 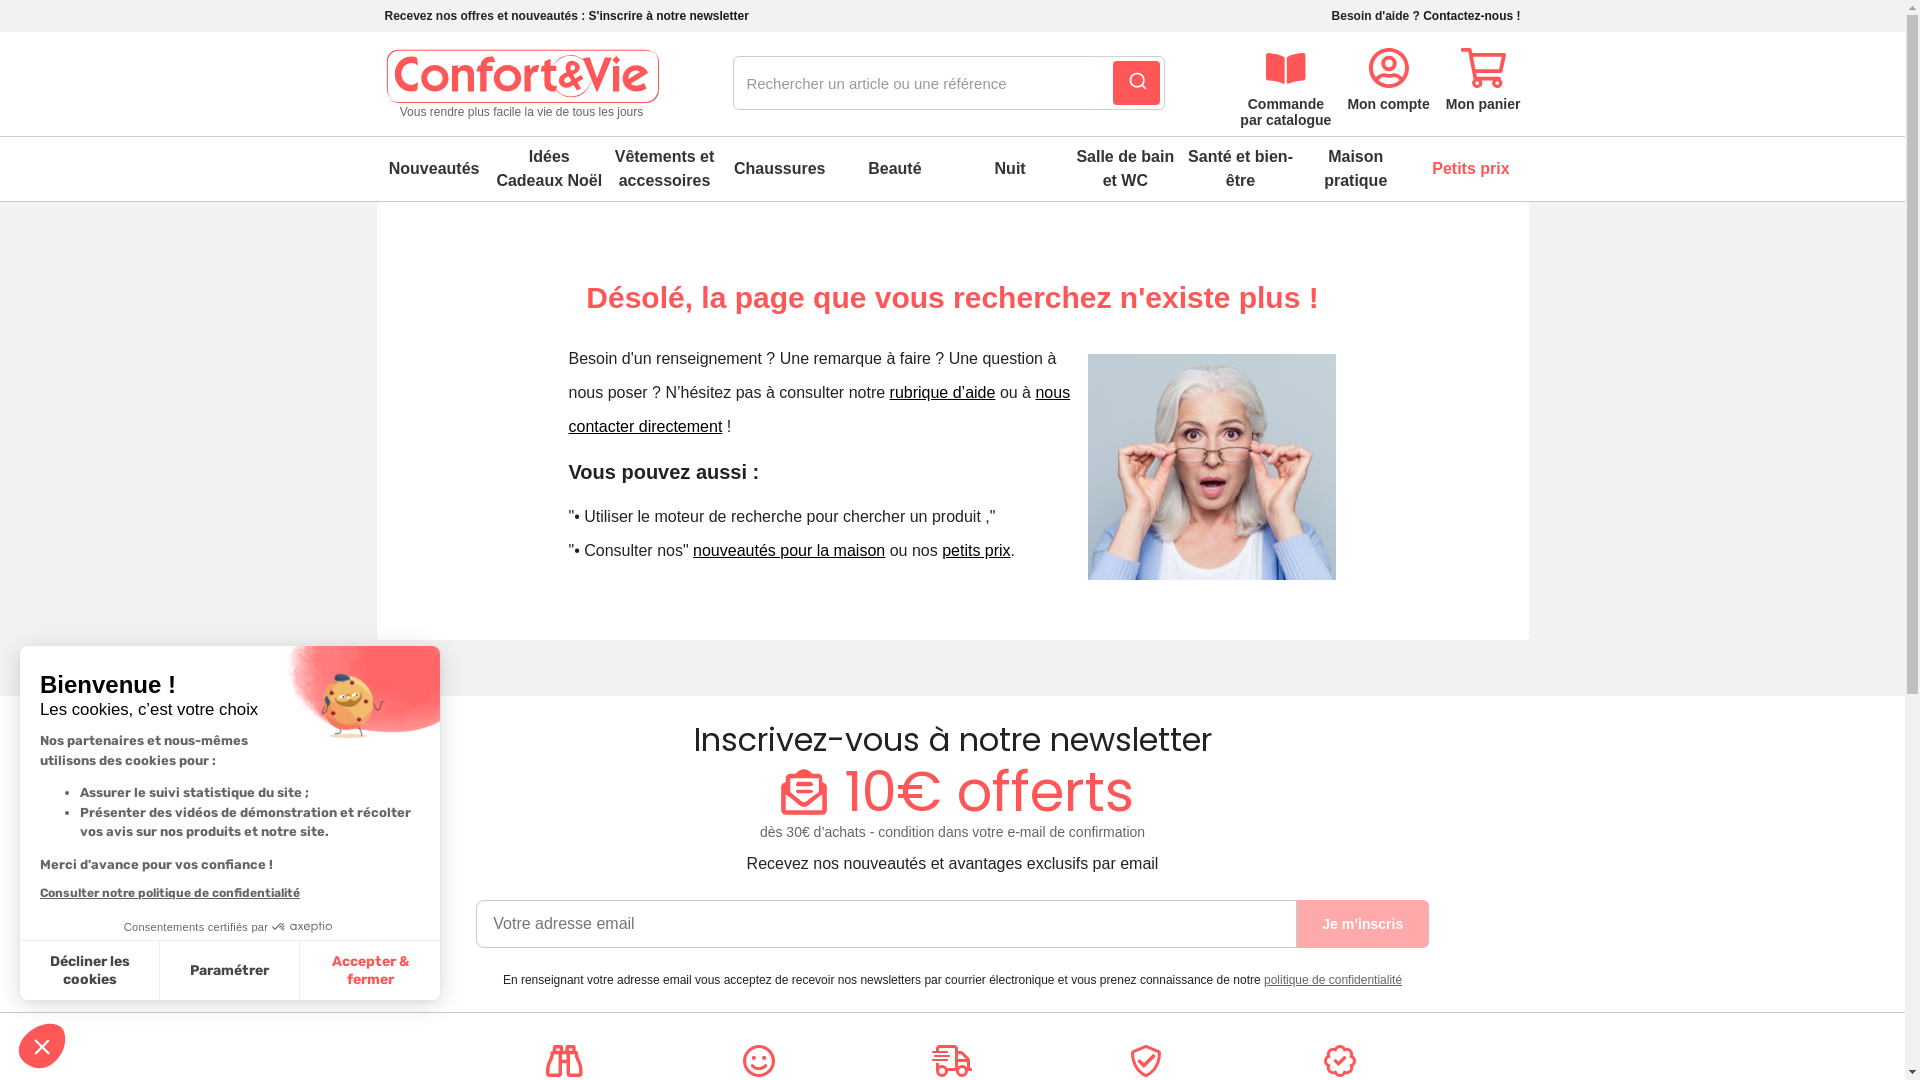 What do you see at coordinates (976, 550) in the screenshot?
I see `petits prix` at bounding box center [976, 550].